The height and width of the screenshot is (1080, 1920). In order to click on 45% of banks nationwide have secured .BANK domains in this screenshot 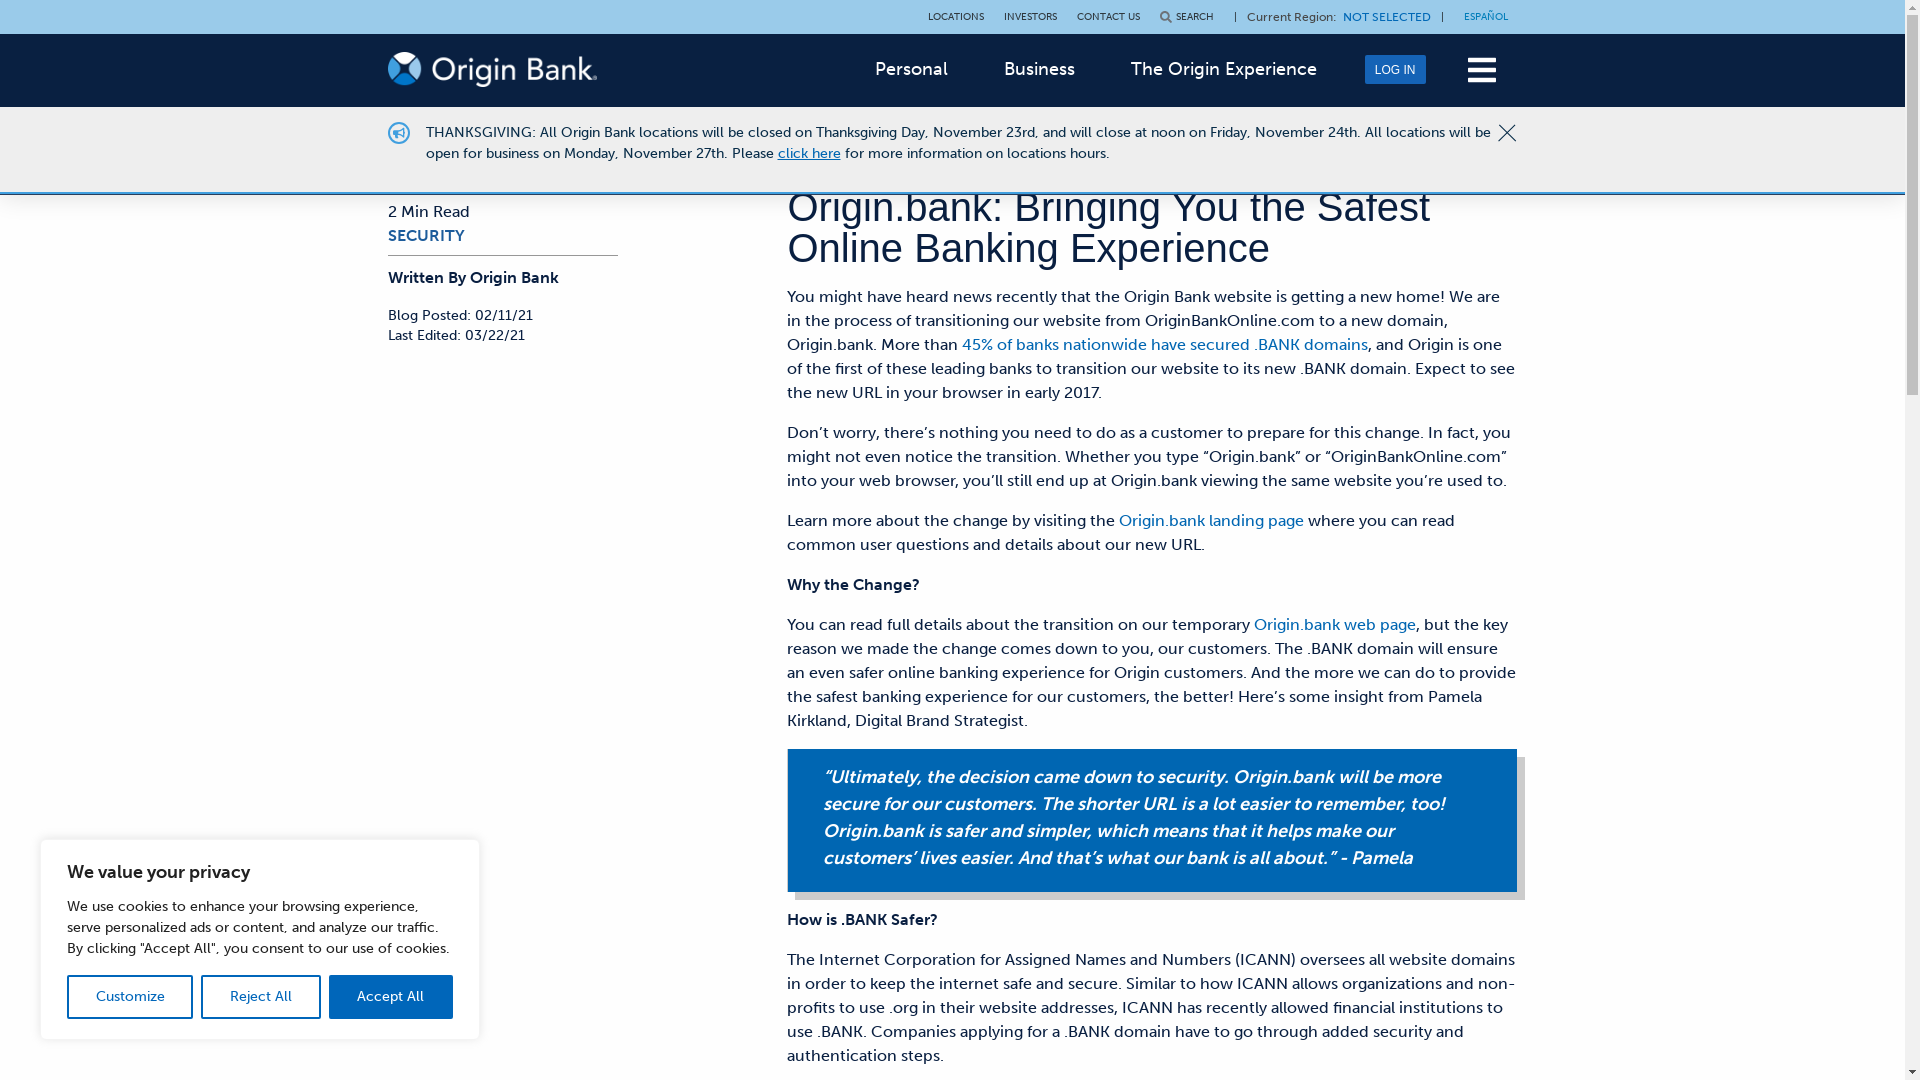, I will do `click(1165, 344)`.